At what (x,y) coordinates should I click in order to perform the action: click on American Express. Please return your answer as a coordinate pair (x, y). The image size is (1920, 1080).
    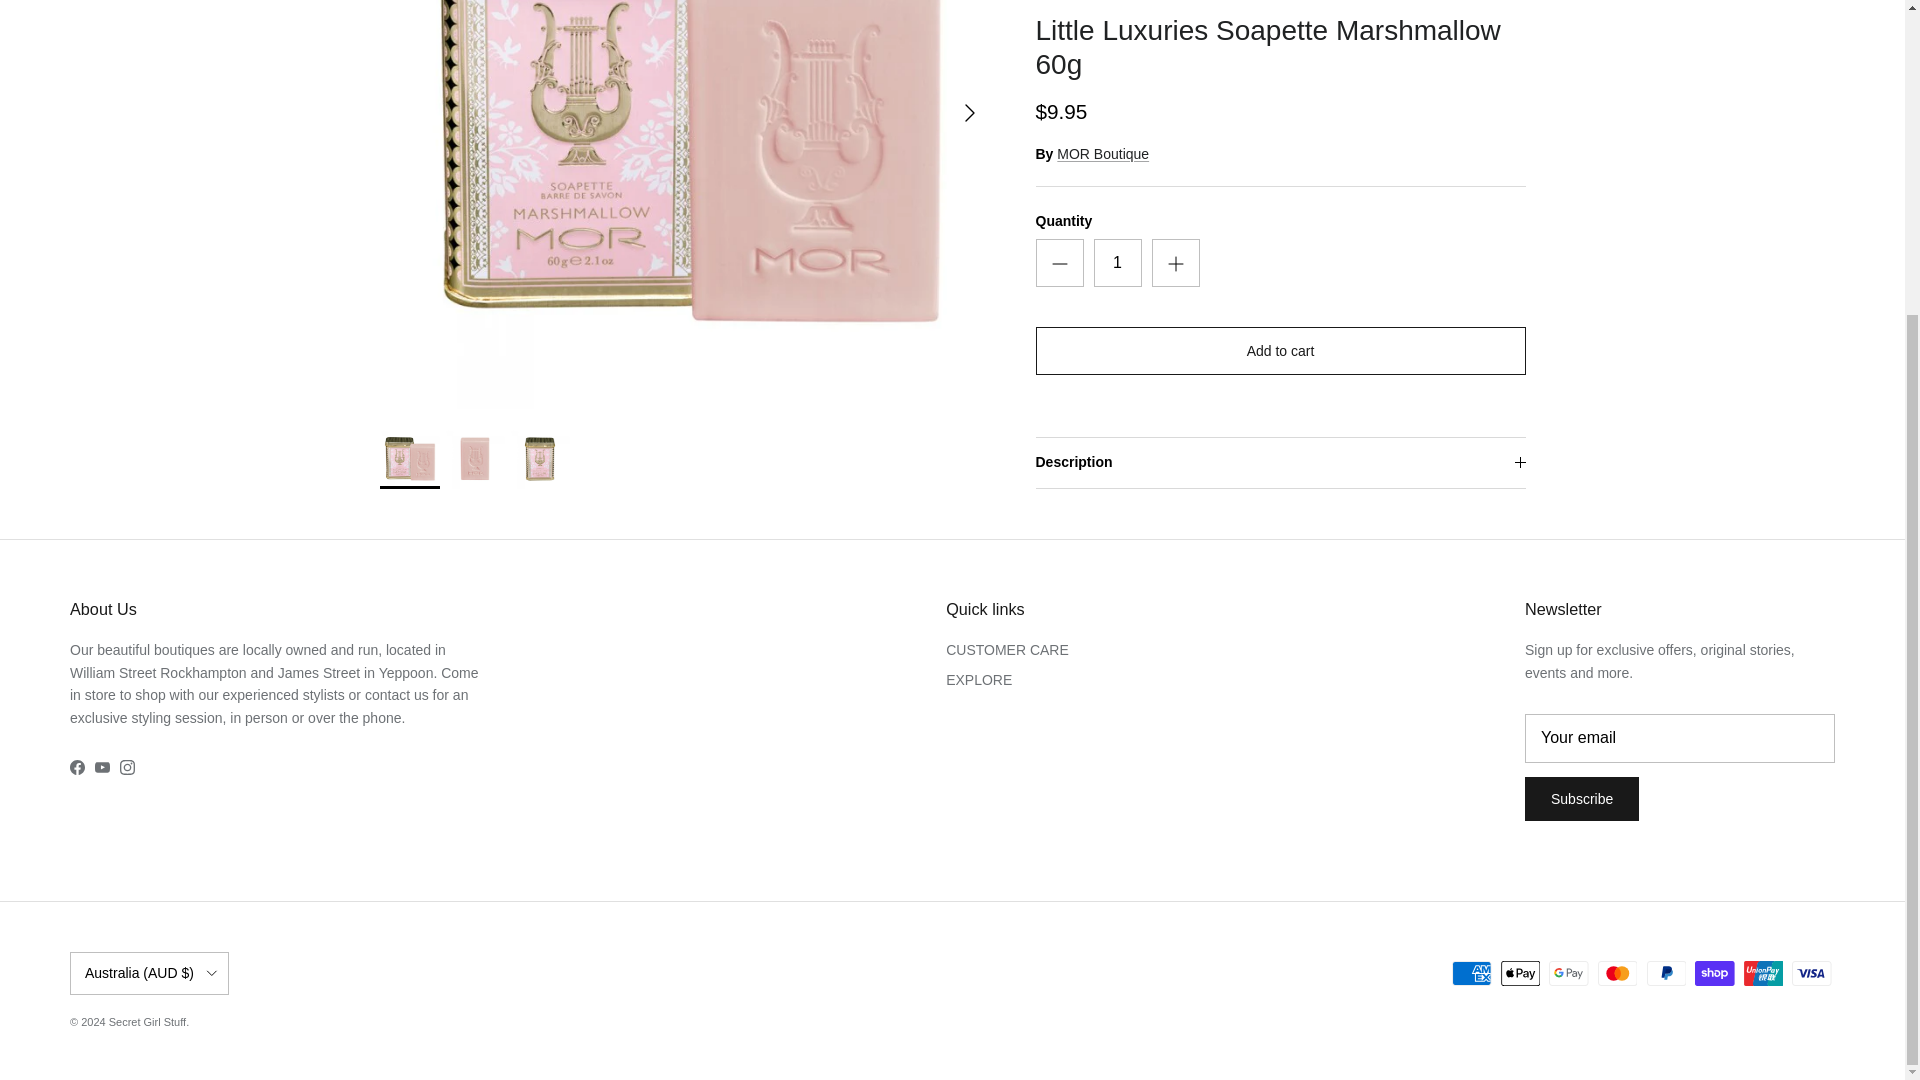
    Looking at the image, I should click on (1471, 974).